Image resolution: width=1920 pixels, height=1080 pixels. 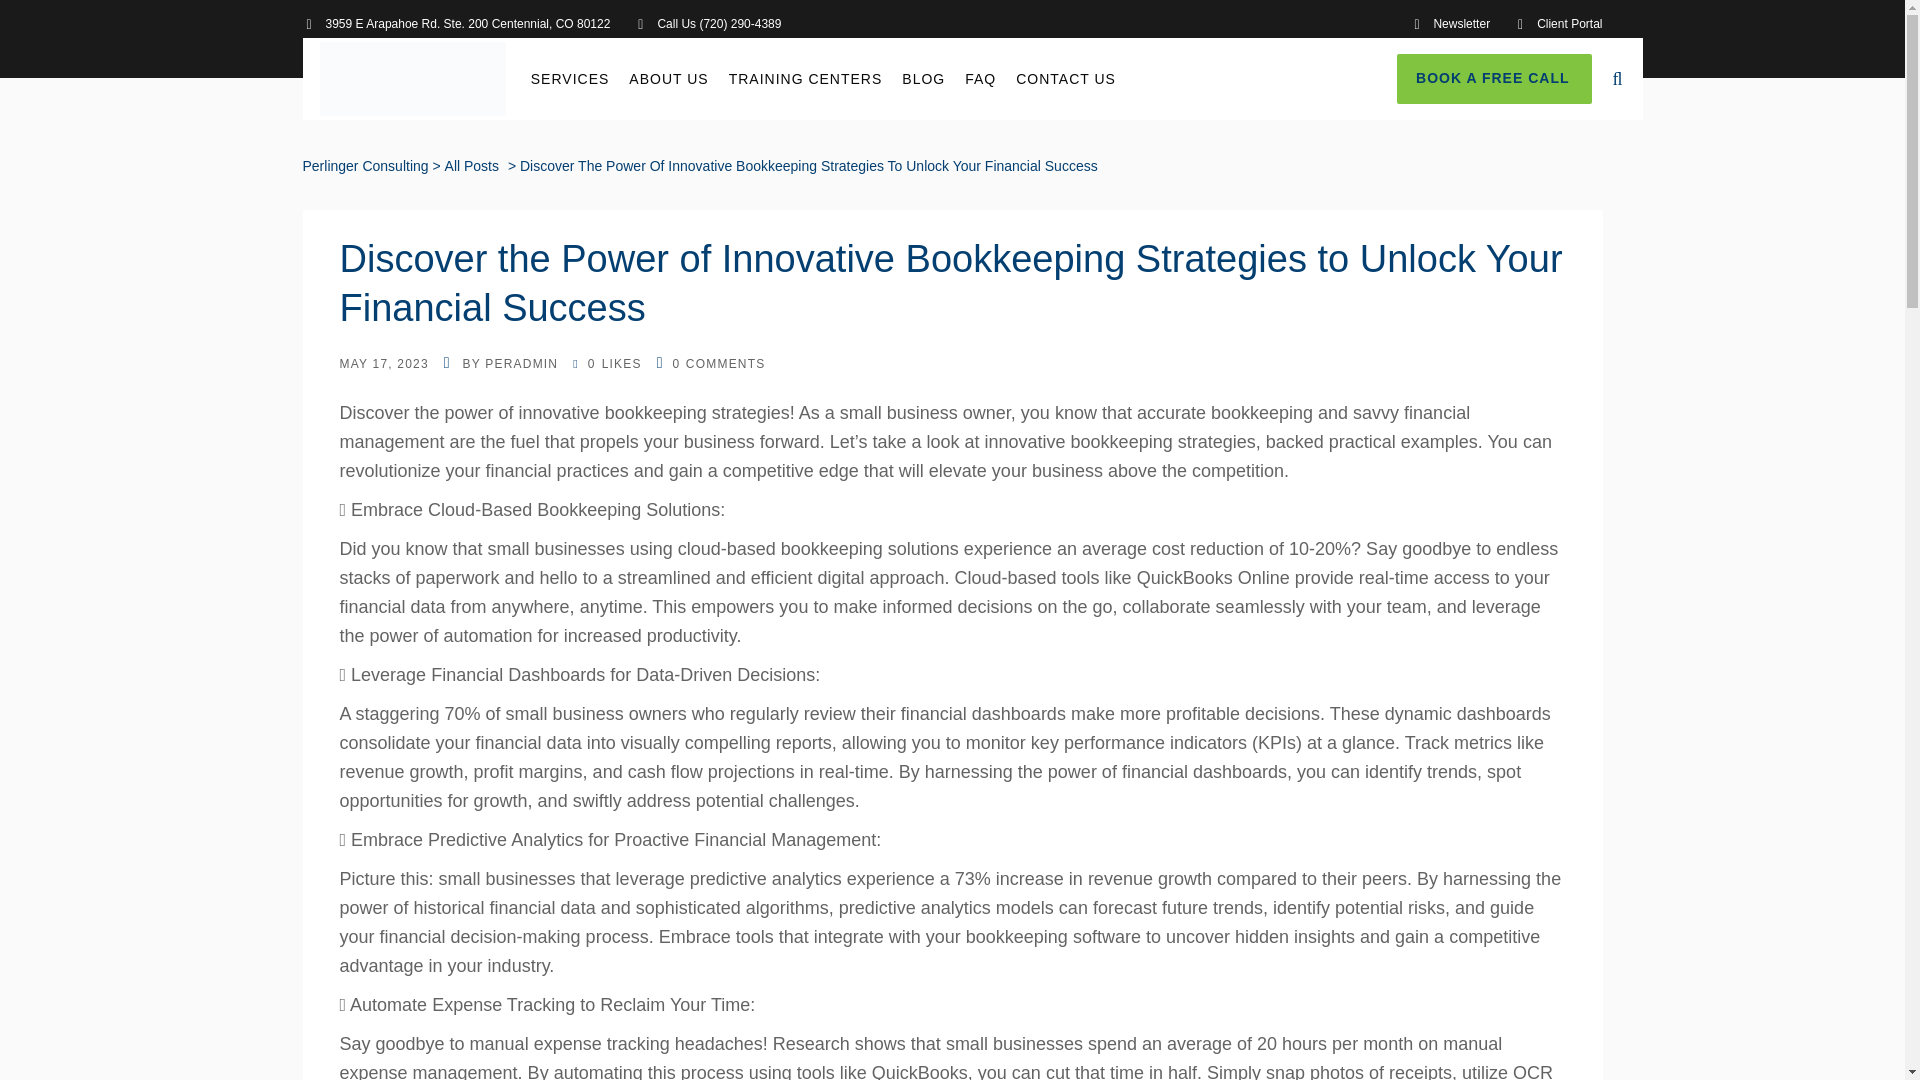 What do you see at coordinates (570, 78) in the screenshot?
I see `SERVICES` at bounding box center [570, 78].